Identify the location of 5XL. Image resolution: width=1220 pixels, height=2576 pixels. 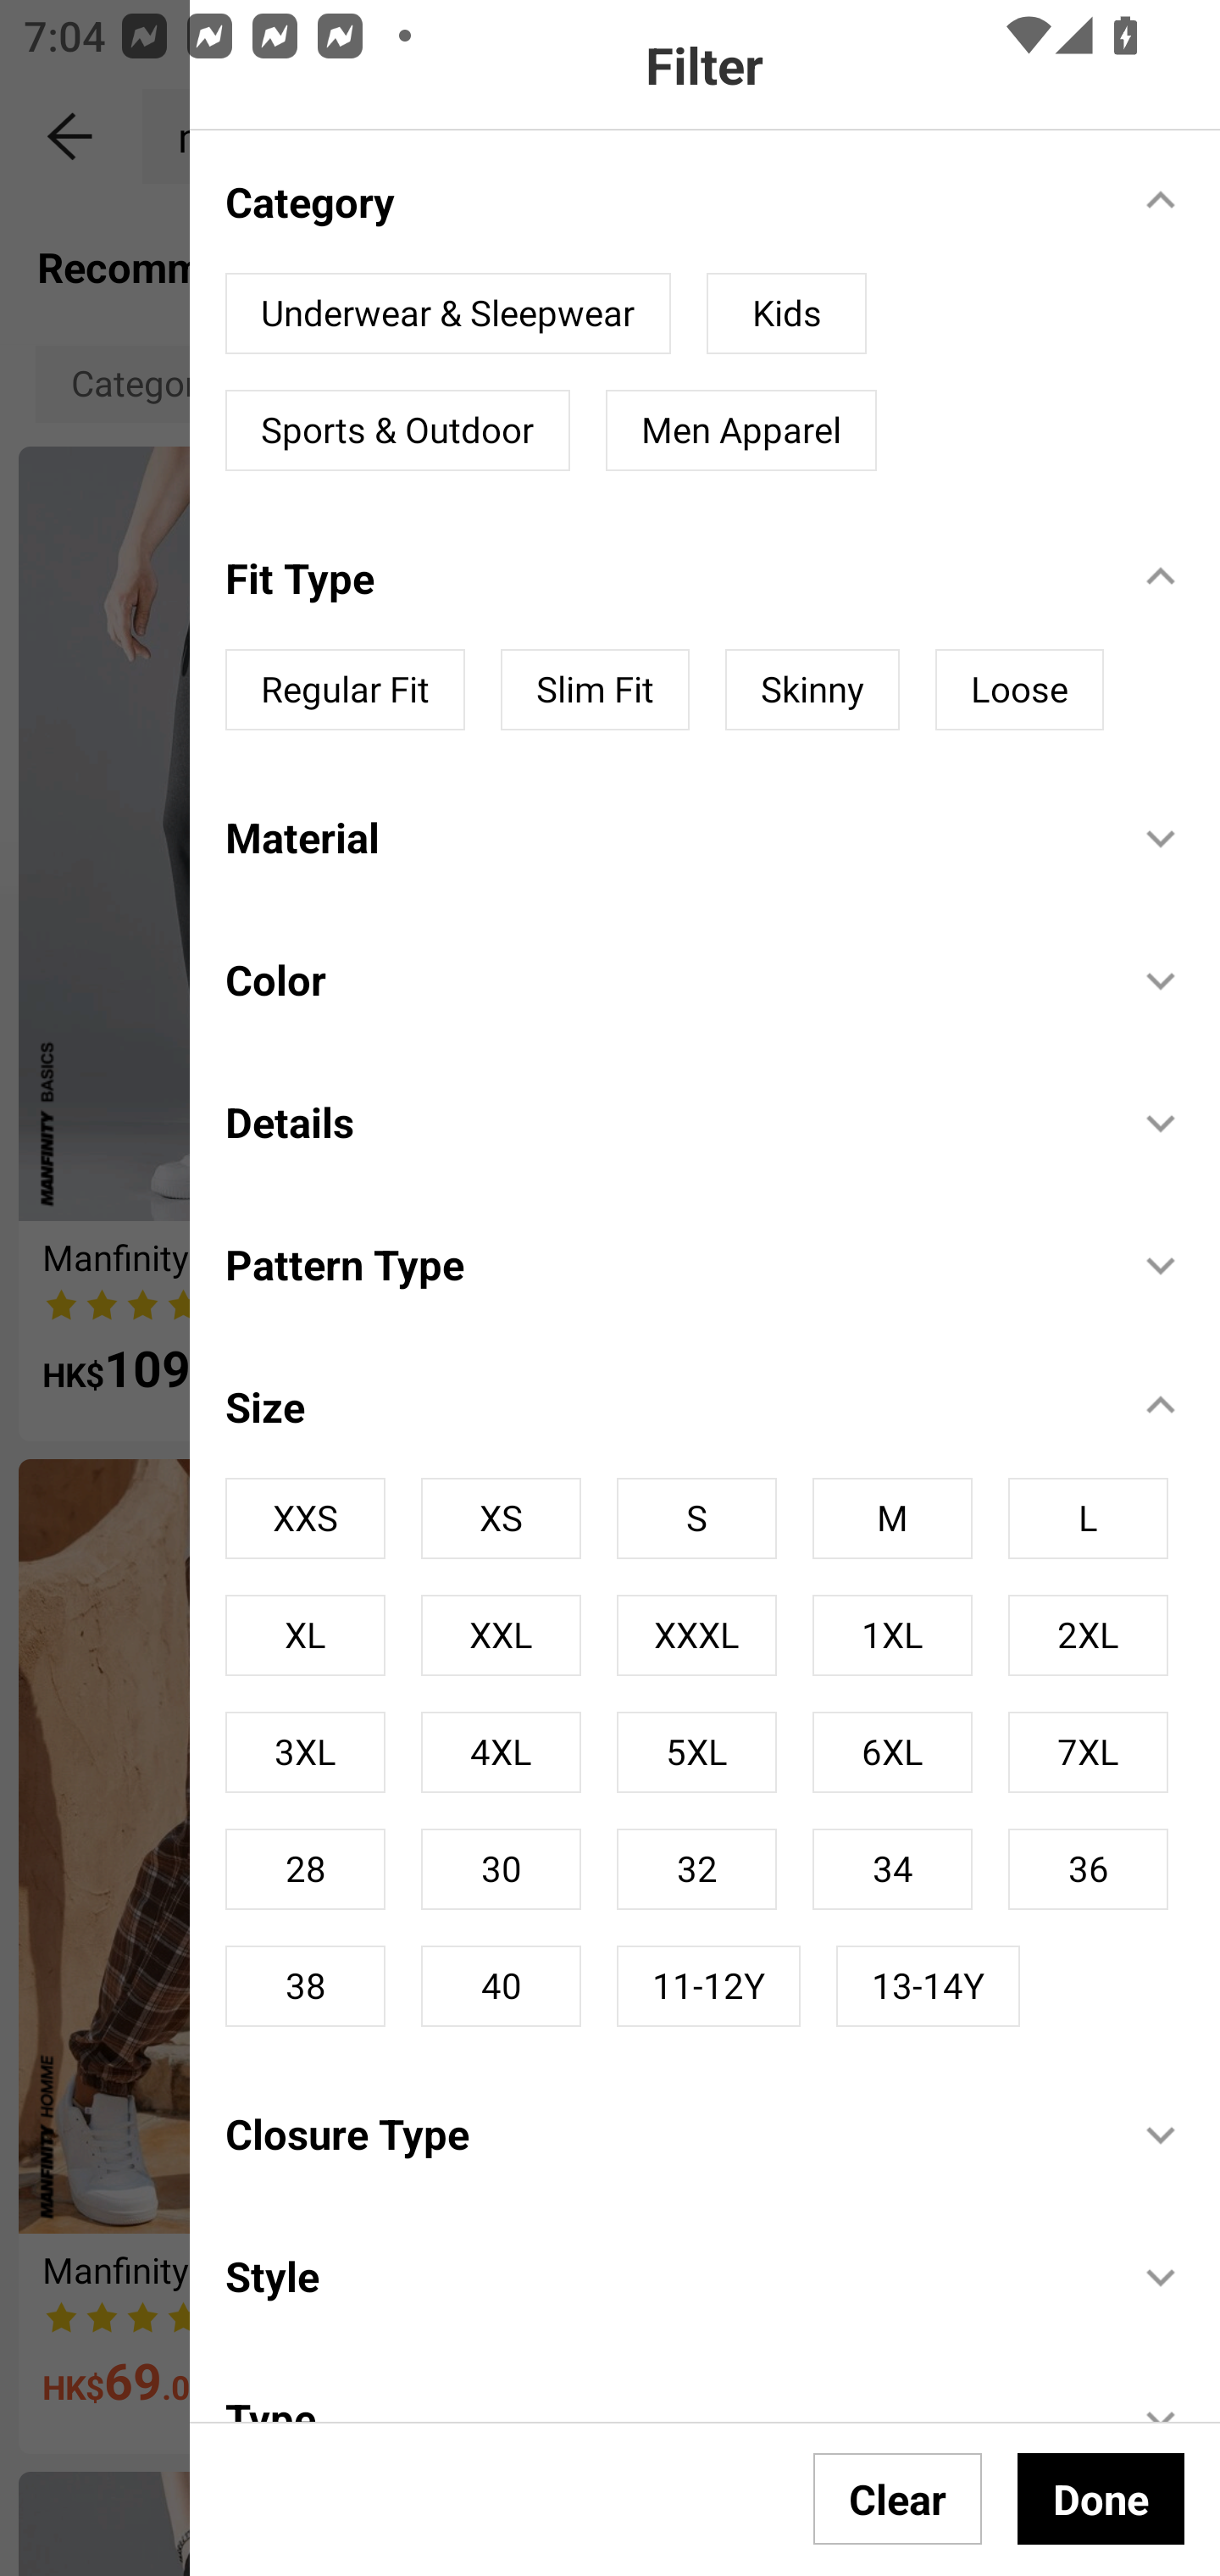
(696, 1751).